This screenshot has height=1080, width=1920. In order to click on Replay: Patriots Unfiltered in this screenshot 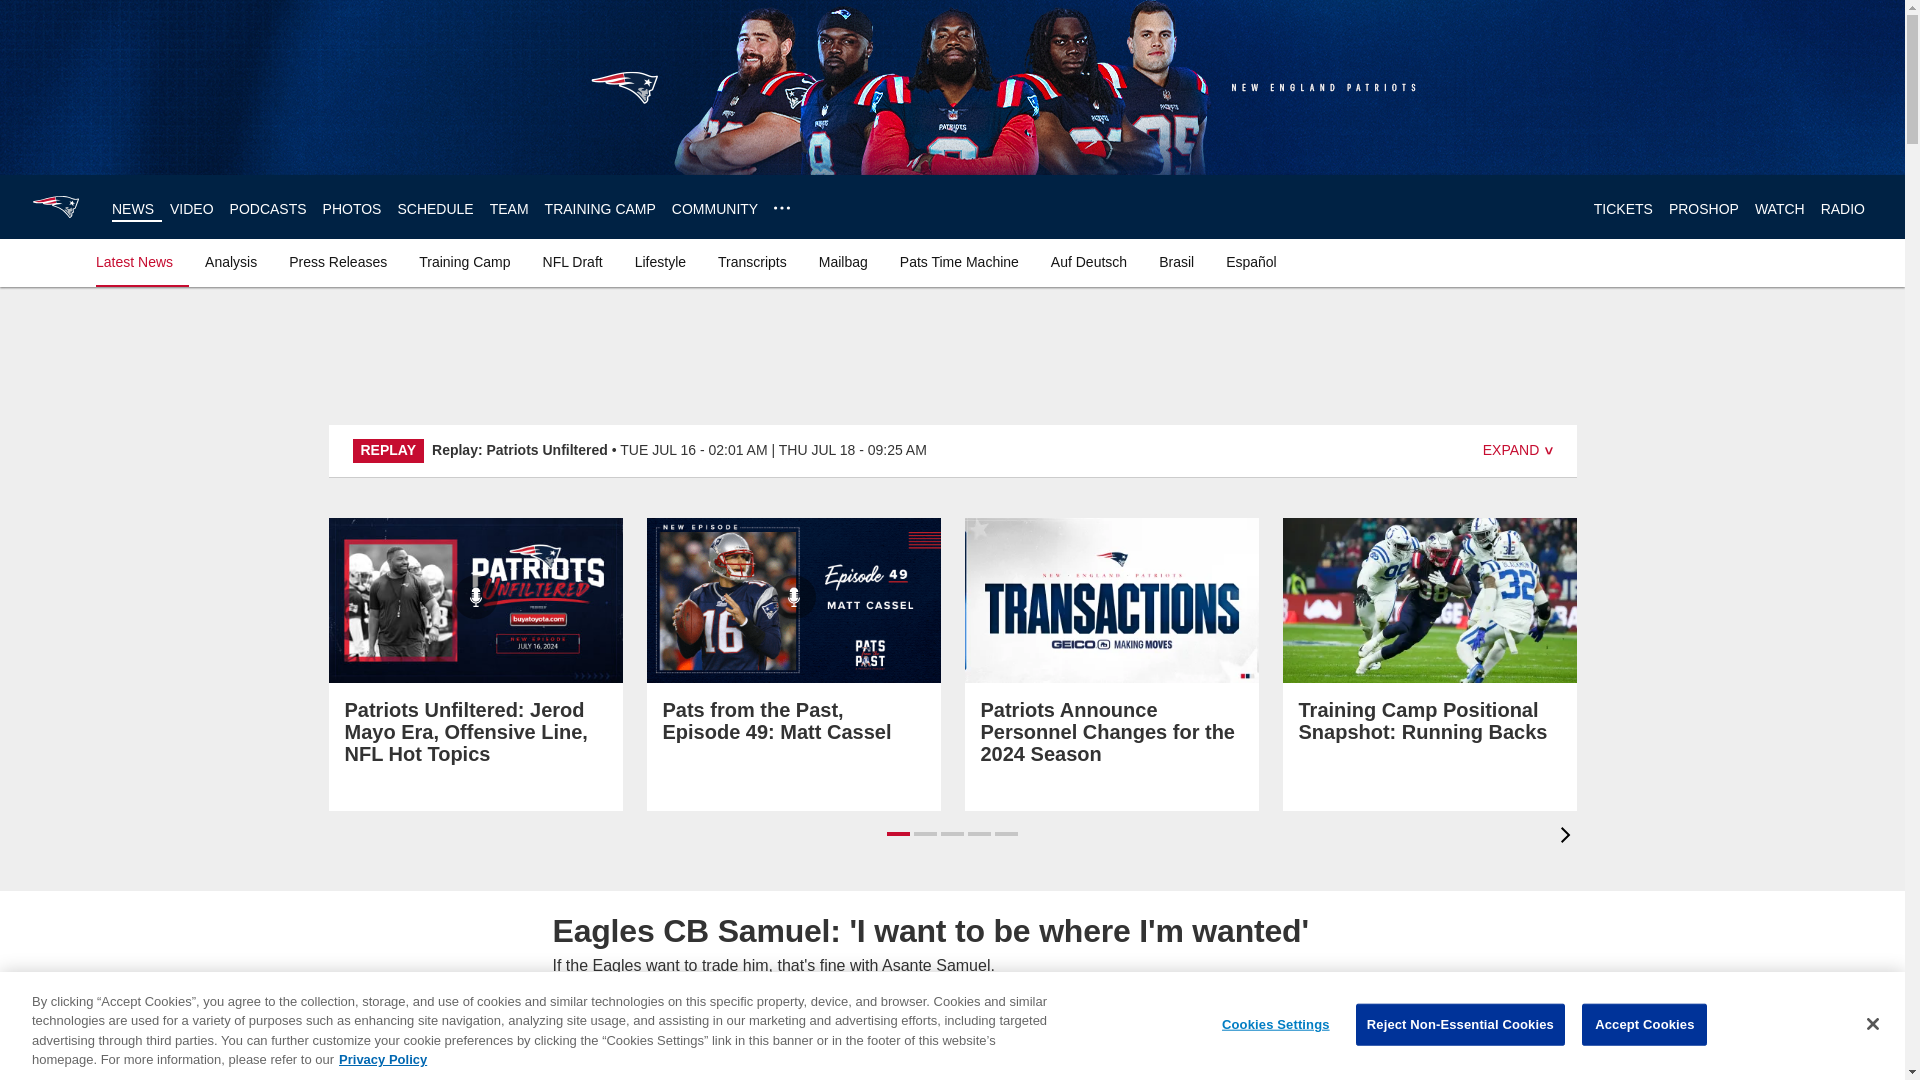, I will do `click(520, 449)`.